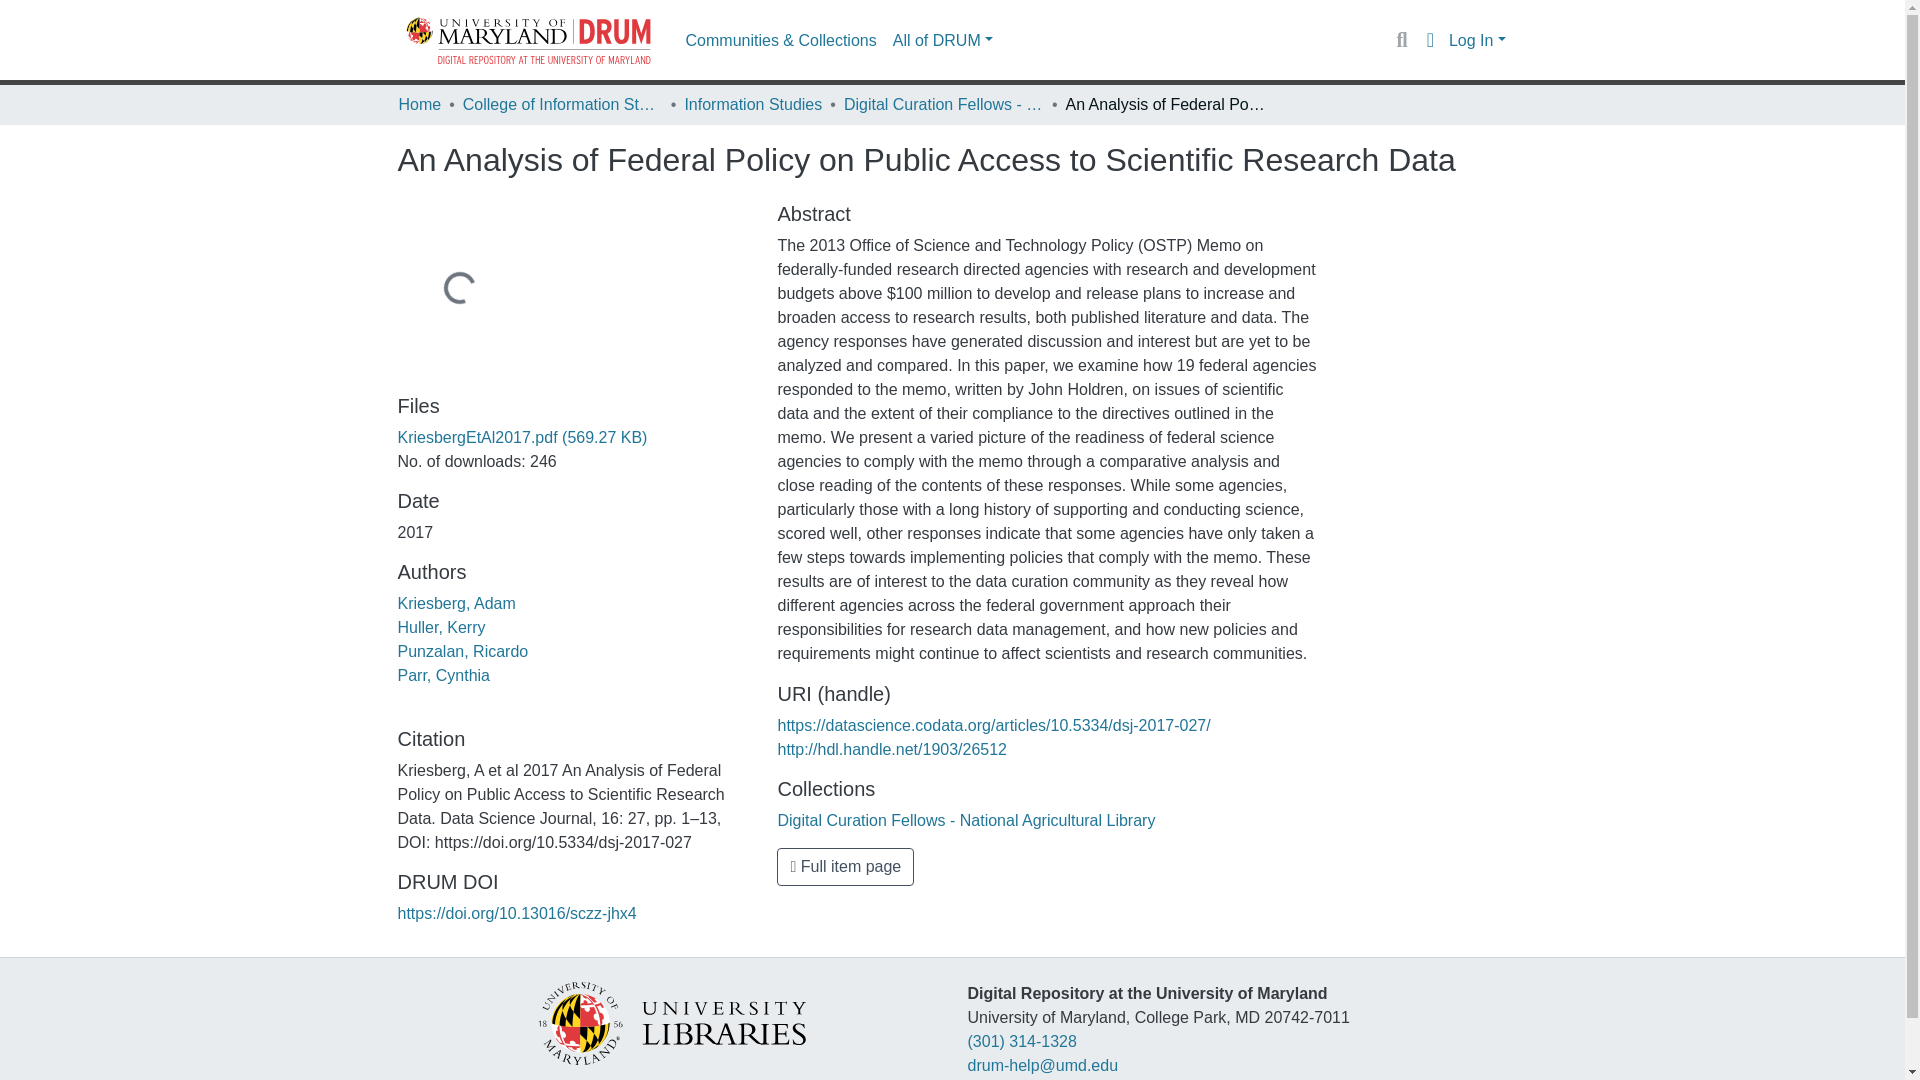 This screenshot has width=1920, height=1080. I want to click on Kriesberg, Adam, so click(456, 604).